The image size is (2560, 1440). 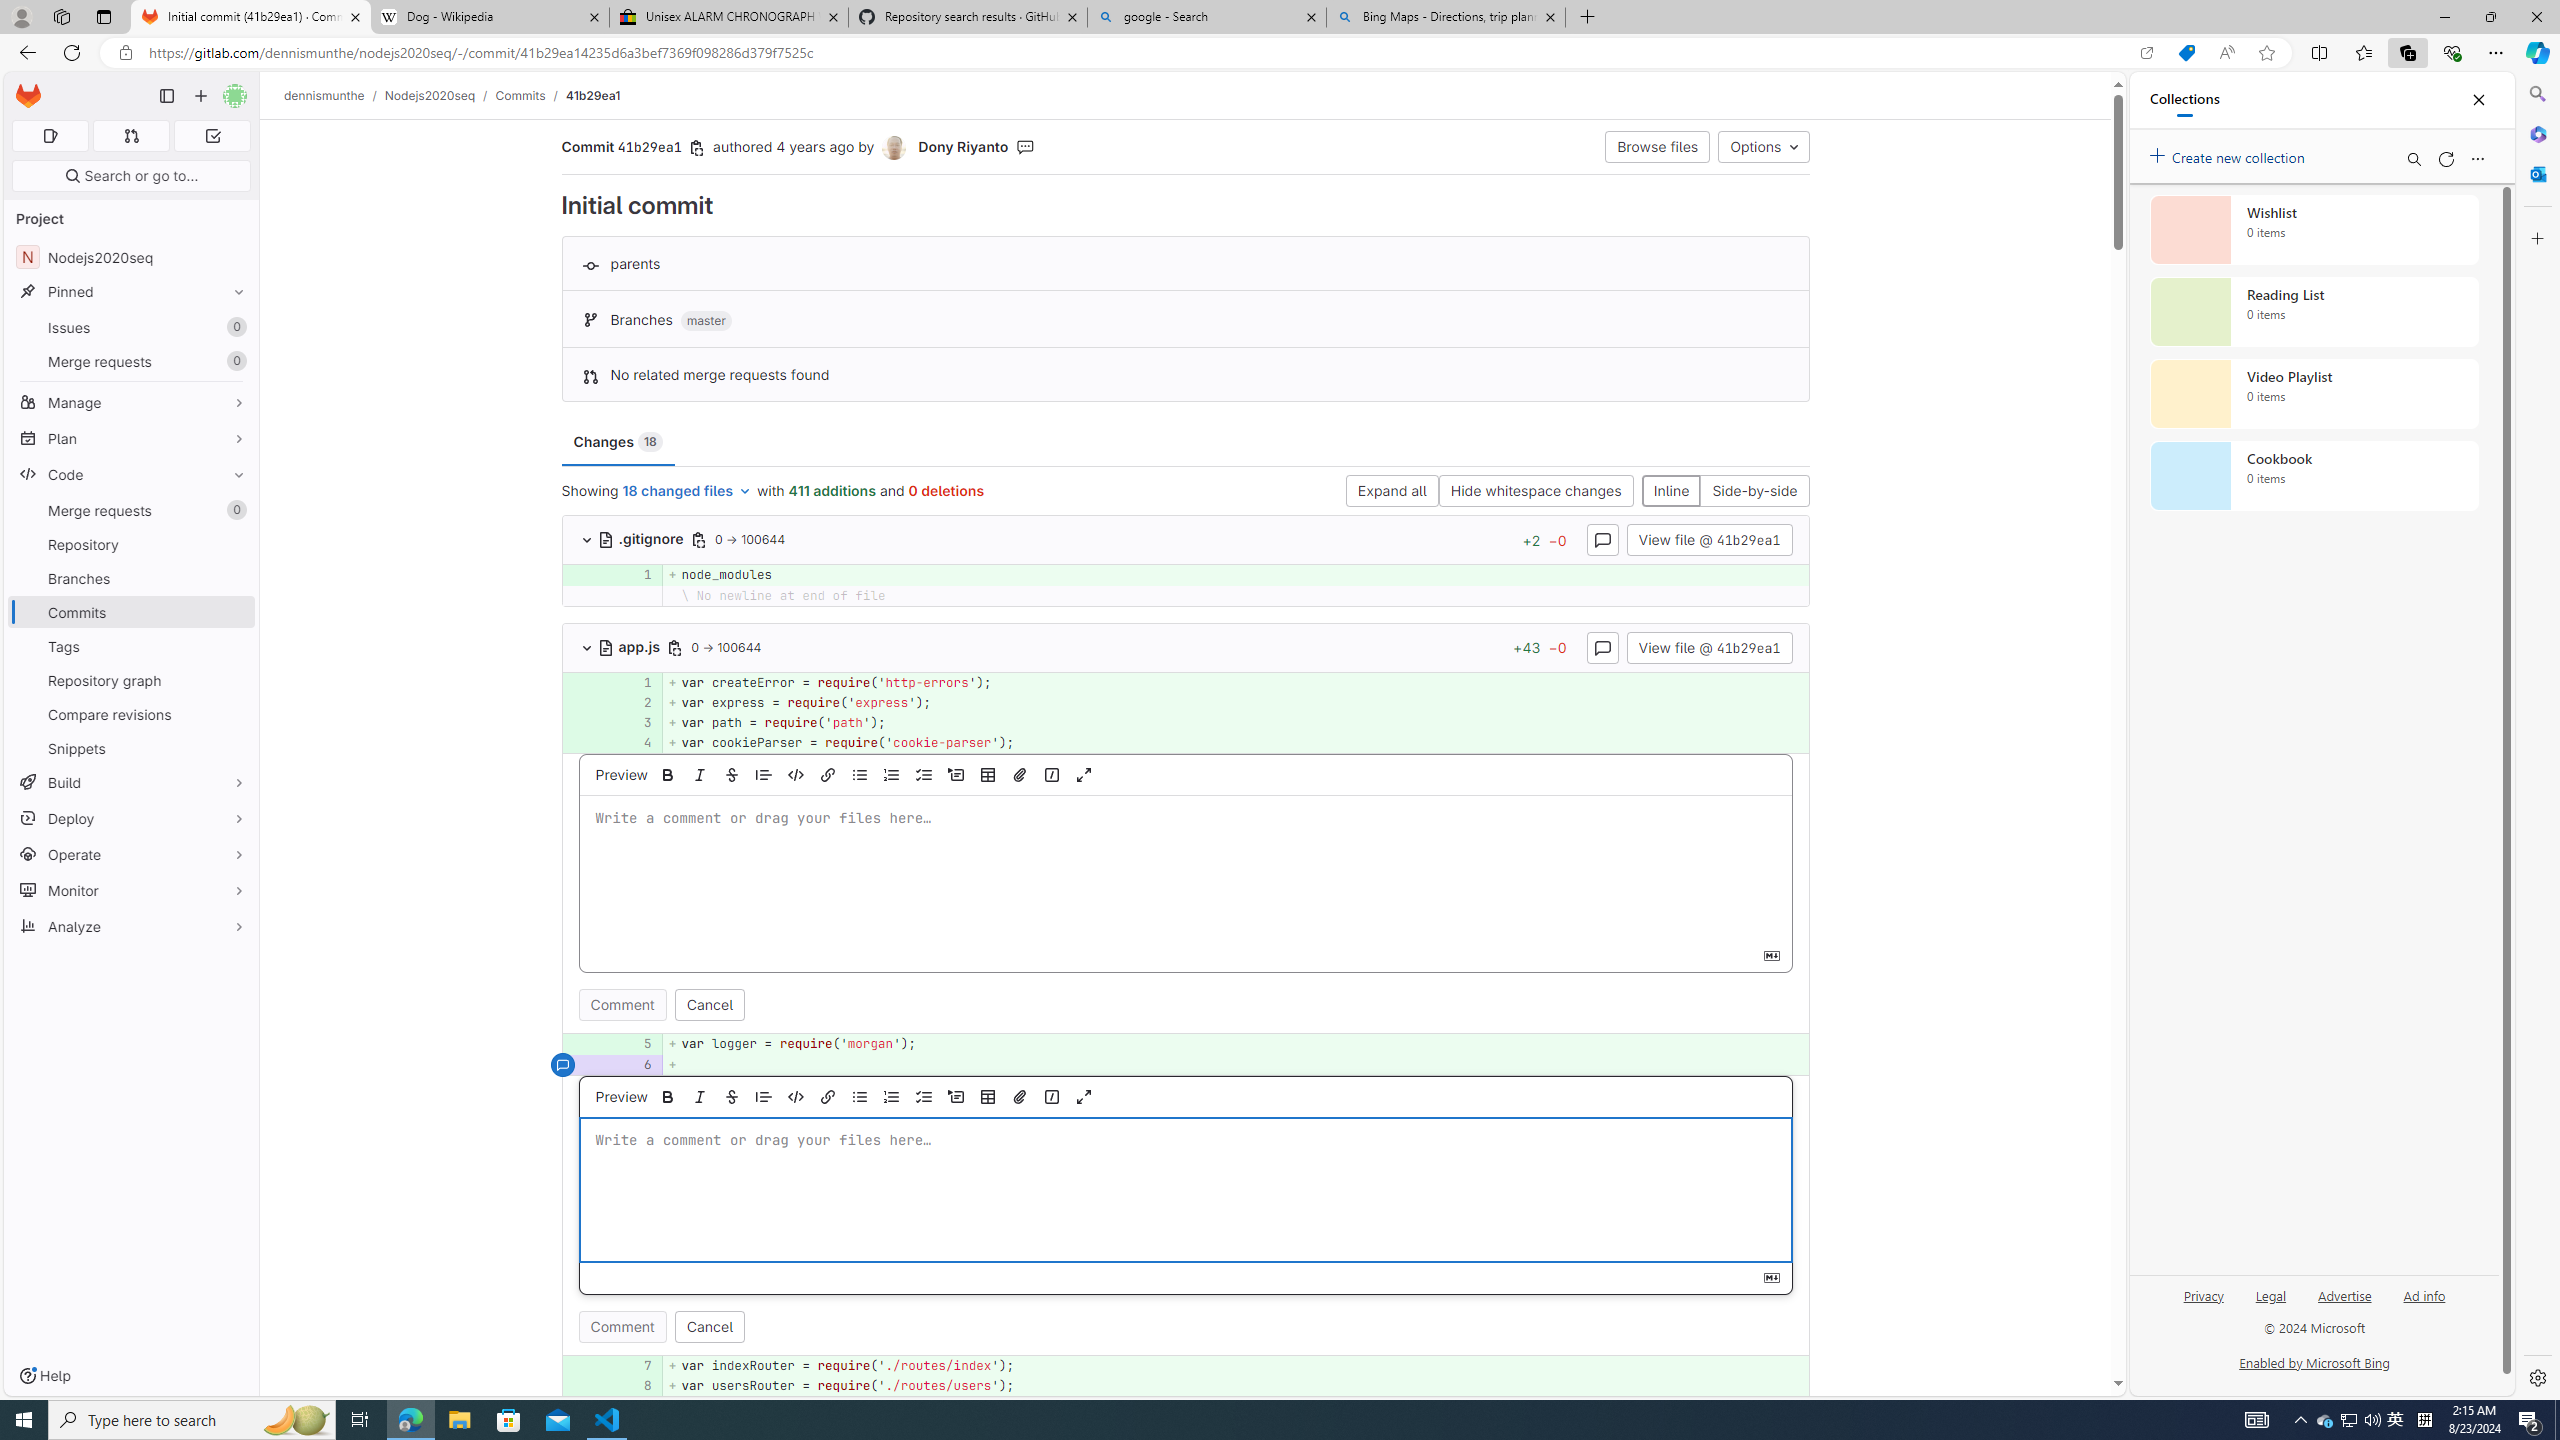 What do you see at coordinates (430, 95) in the screenshot?
I see `Nodejs2020seq` at bounding box center [430, 95].